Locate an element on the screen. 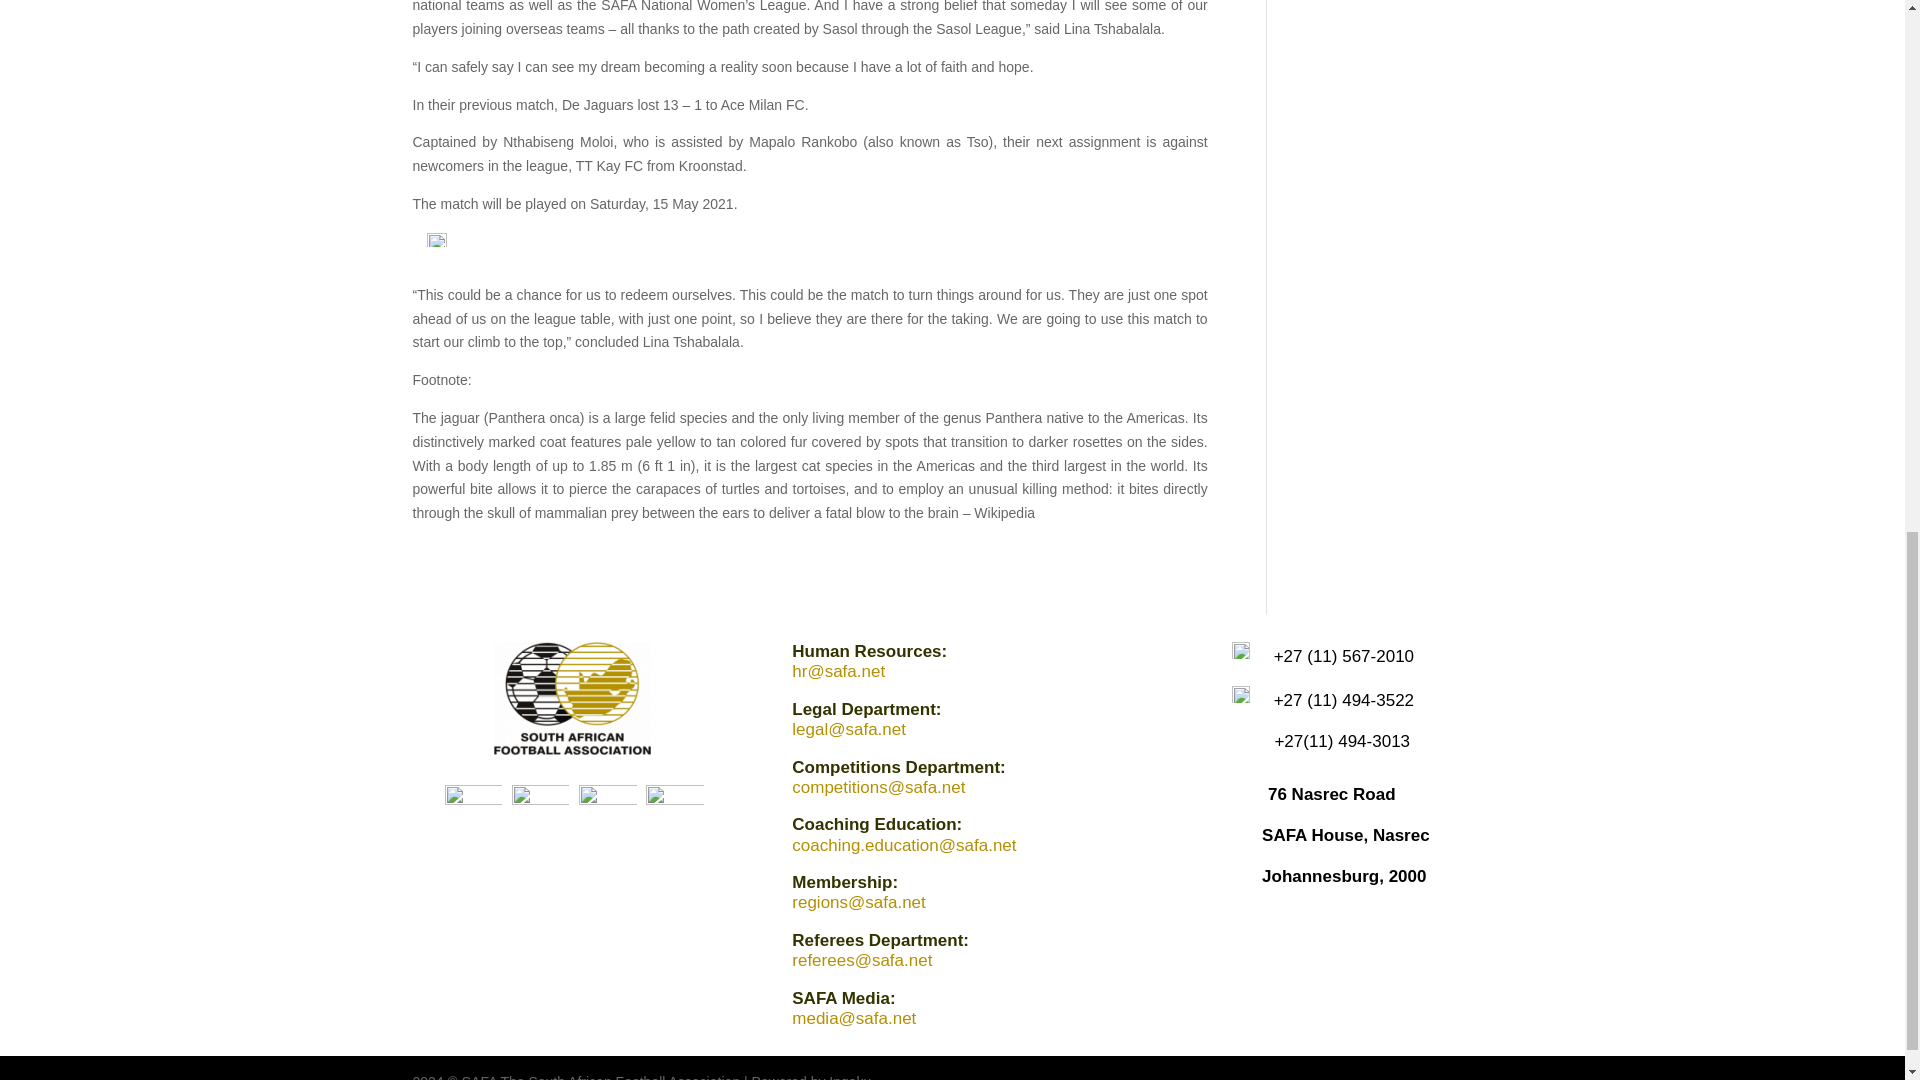 The height and width of the screenshot is (1080, 1920). SAFA House, Nasrec is located at coordinates (1346, 835).